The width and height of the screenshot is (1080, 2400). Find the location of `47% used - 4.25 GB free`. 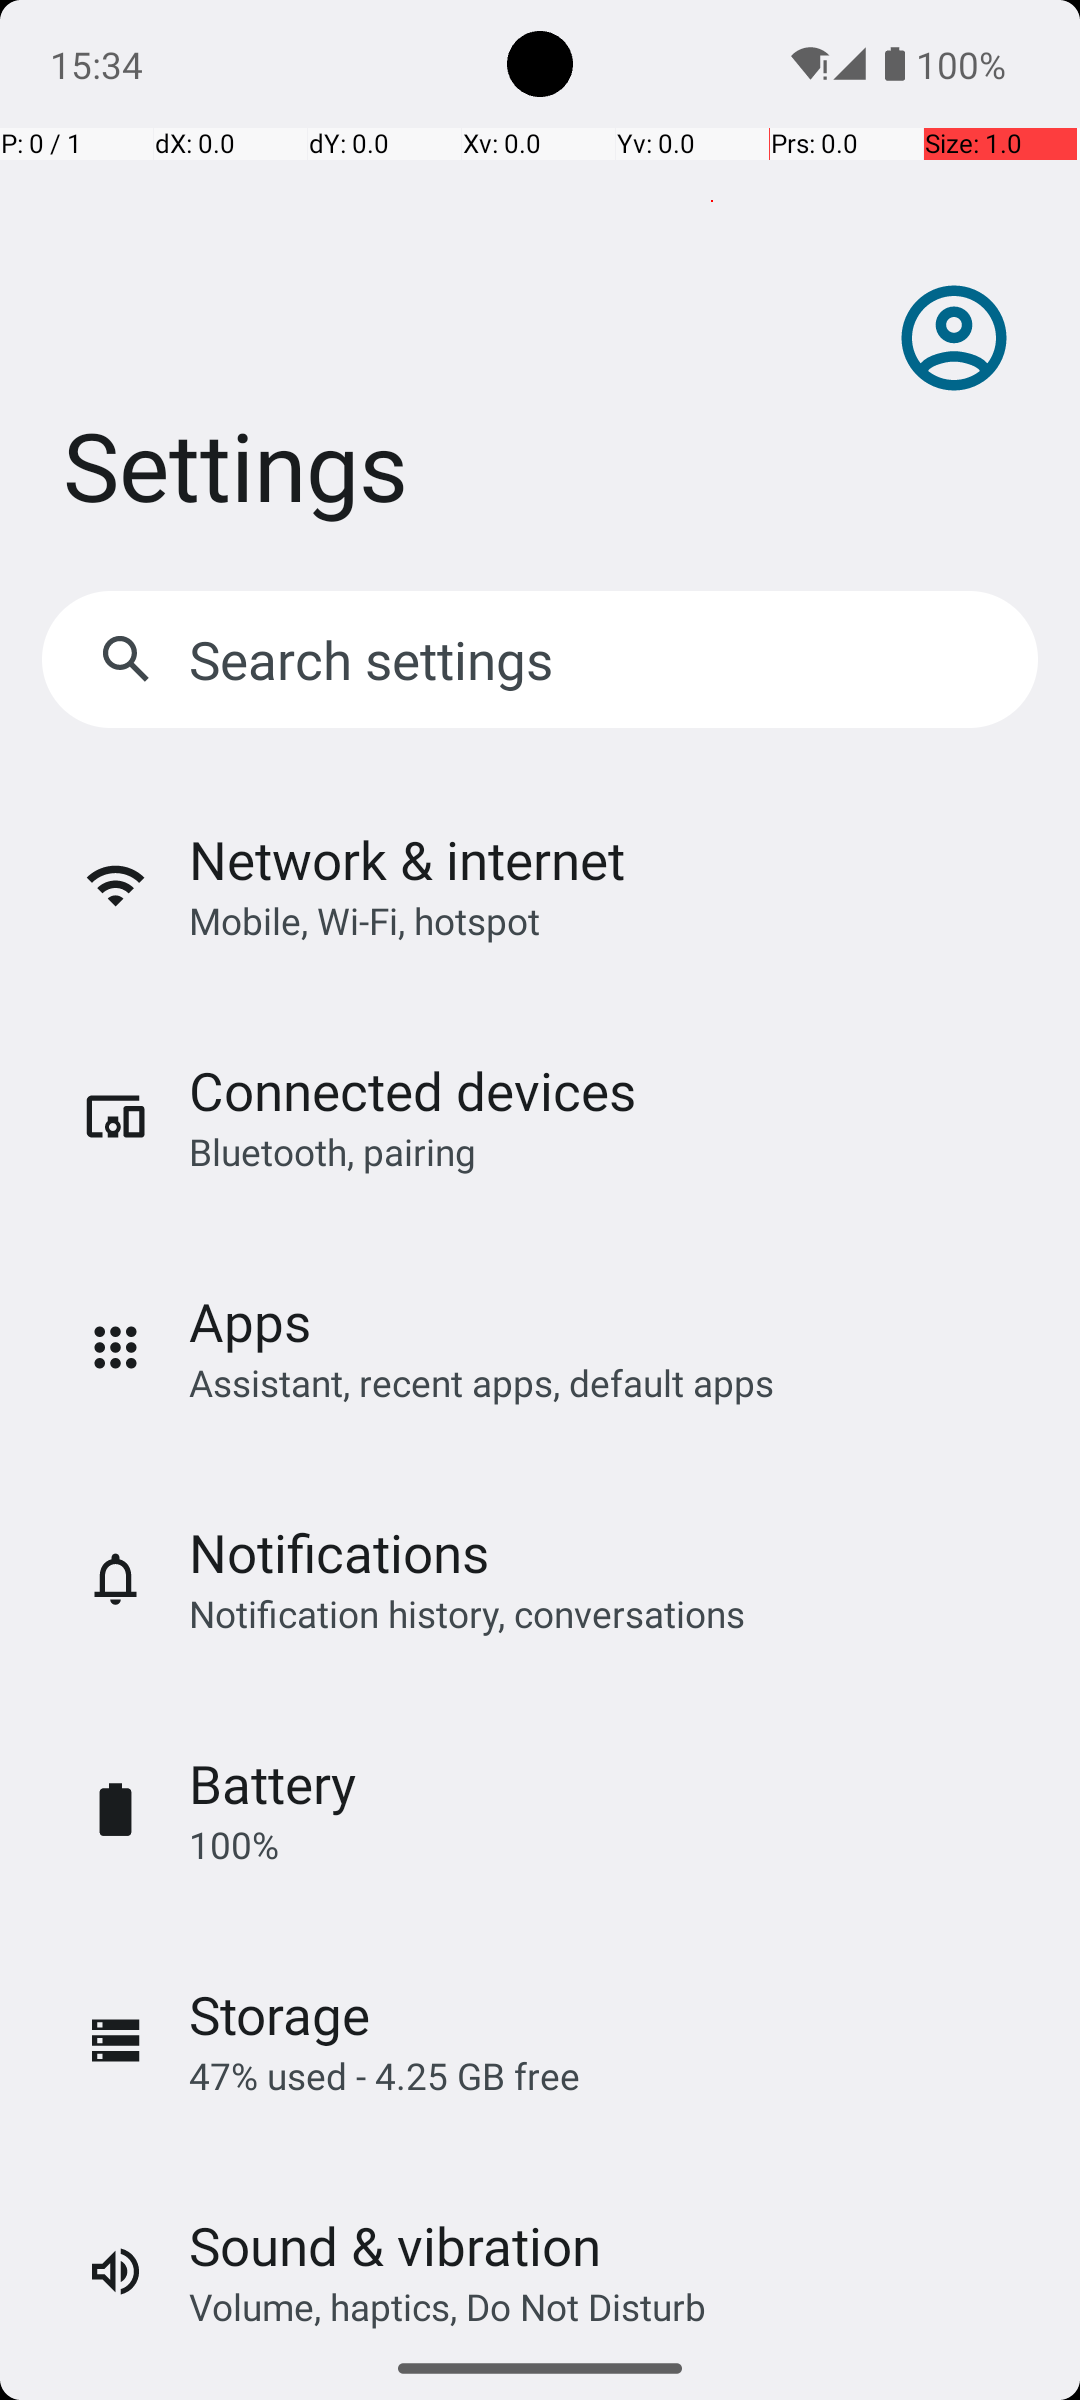

47% used - 4.25 GB free is located at coordinates (384, 2076).